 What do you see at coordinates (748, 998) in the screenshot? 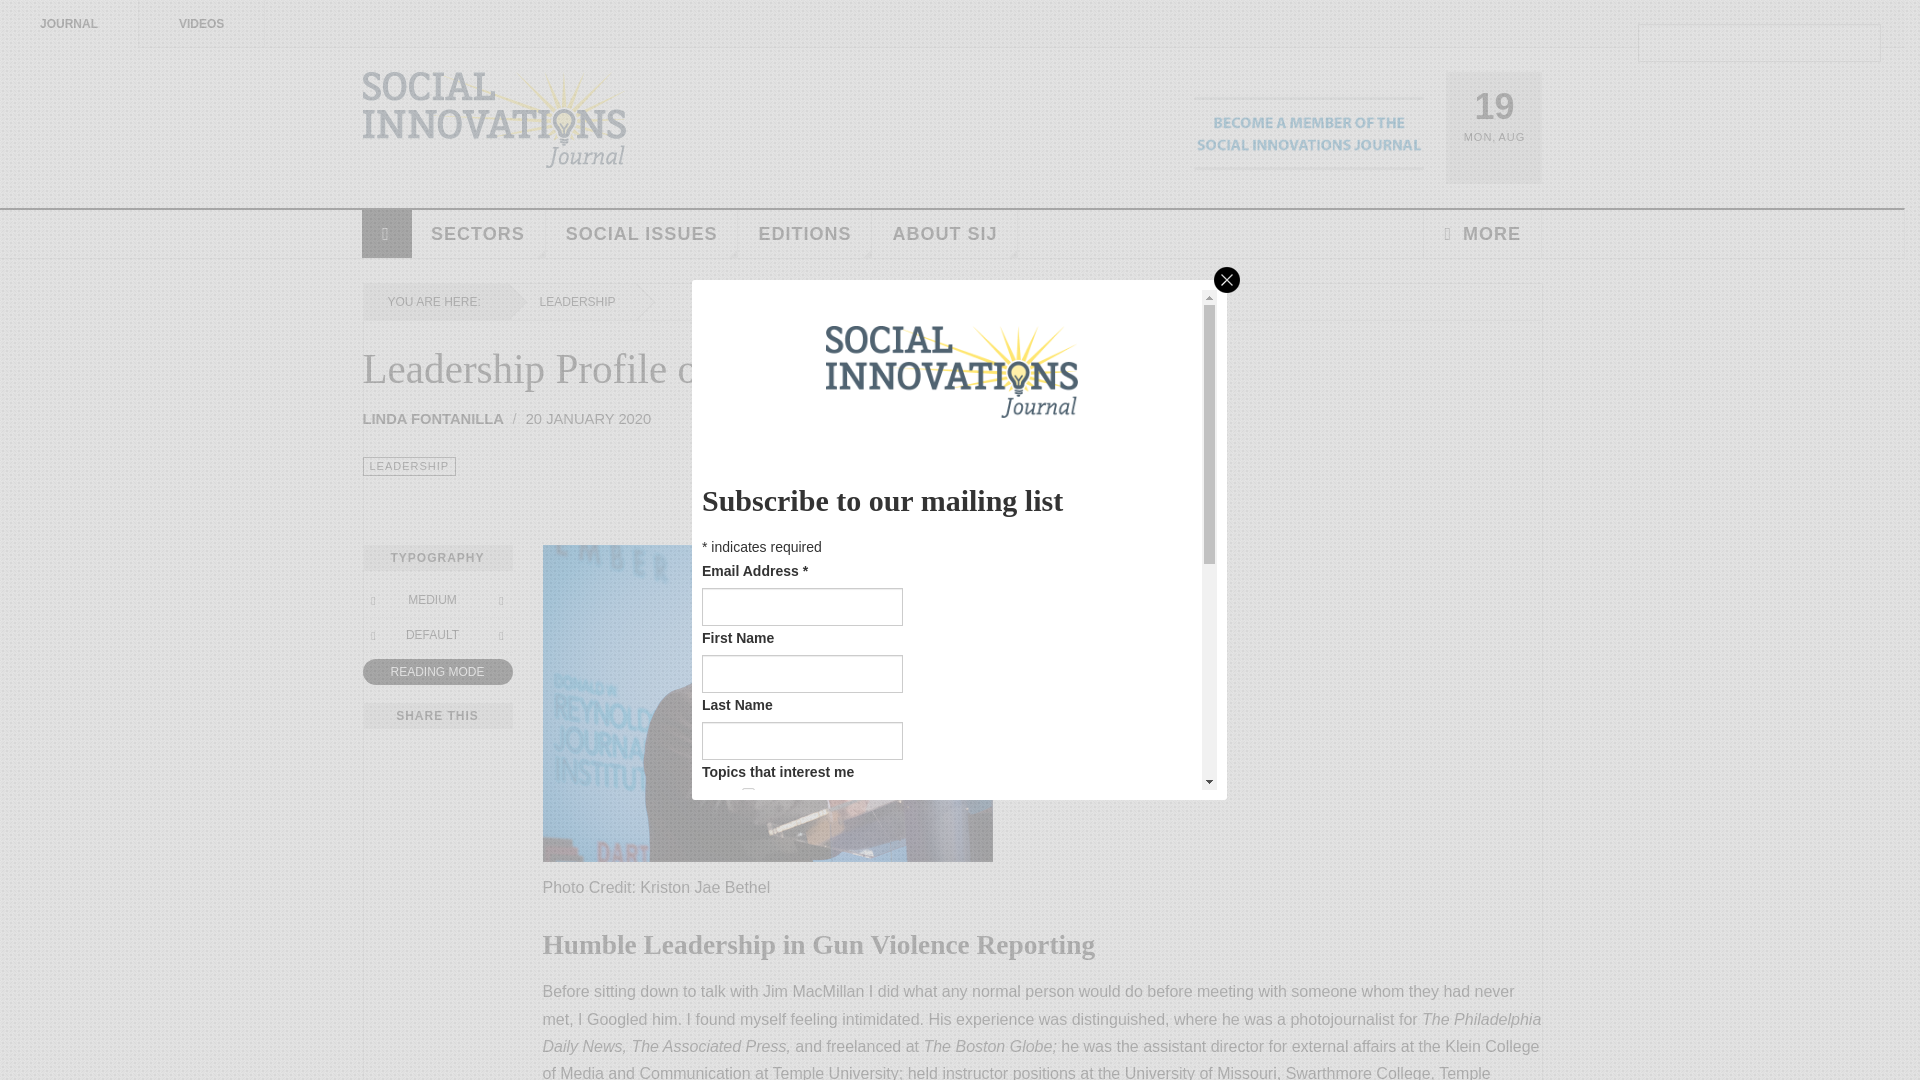
I see `128` at bounding box center [748, 998].